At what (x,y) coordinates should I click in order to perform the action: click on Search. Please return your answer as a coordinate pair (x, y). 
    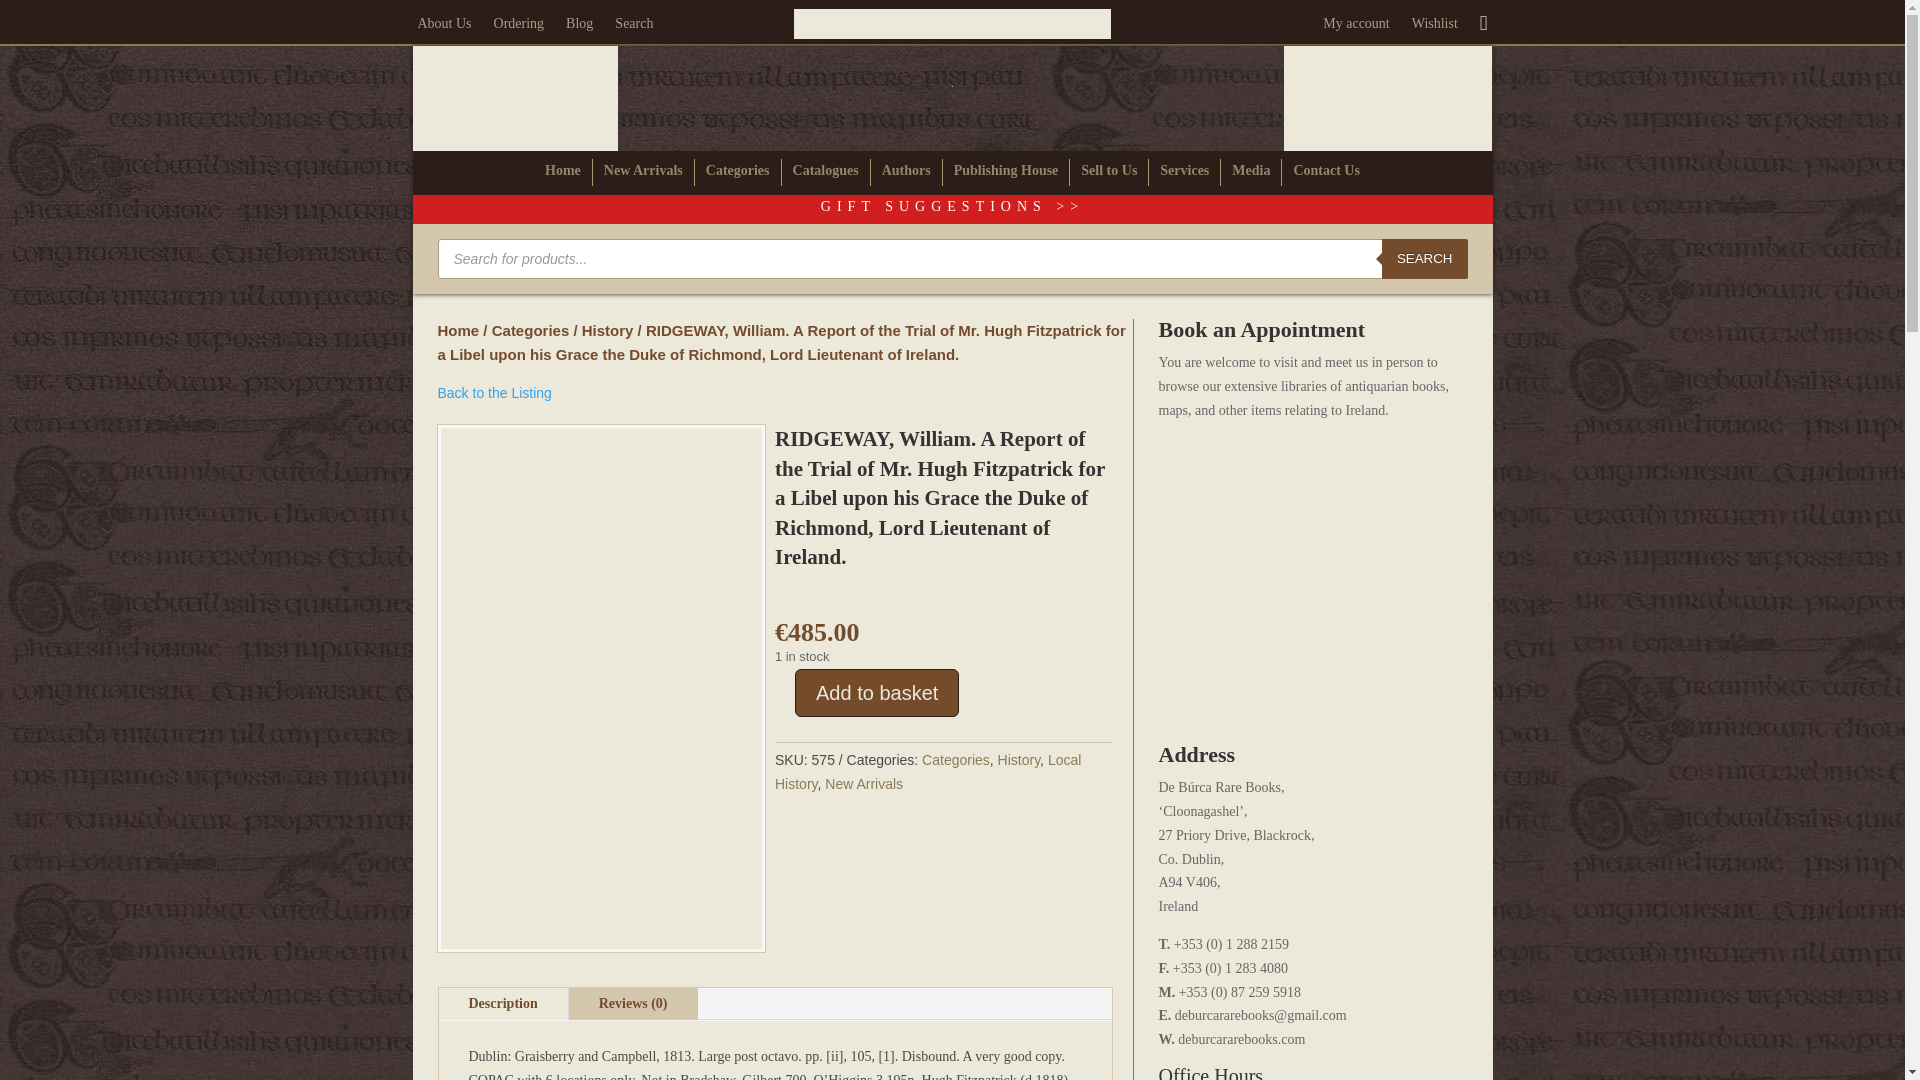
    Looking at the image, I should click on (633, 28).